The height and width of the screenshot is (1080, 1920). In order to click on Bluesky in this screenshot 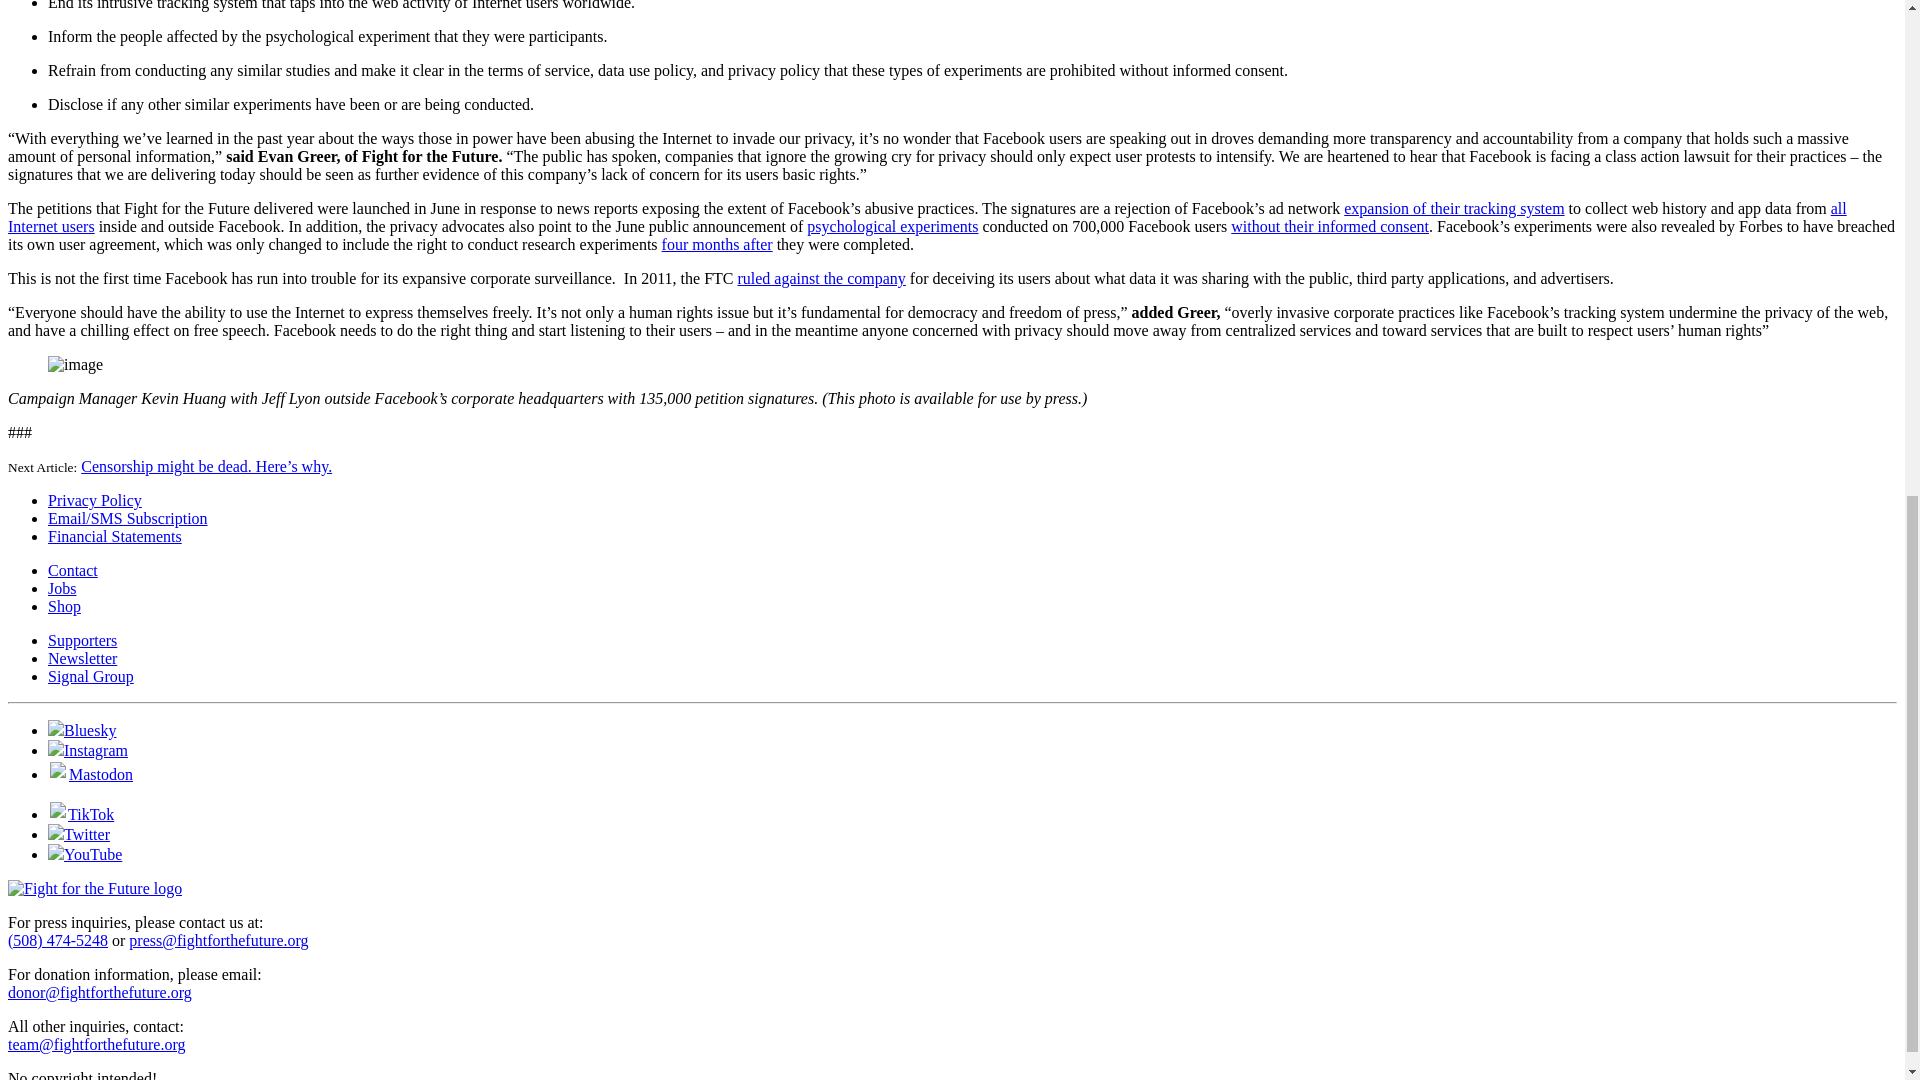, I will do `click(82, 730)`.